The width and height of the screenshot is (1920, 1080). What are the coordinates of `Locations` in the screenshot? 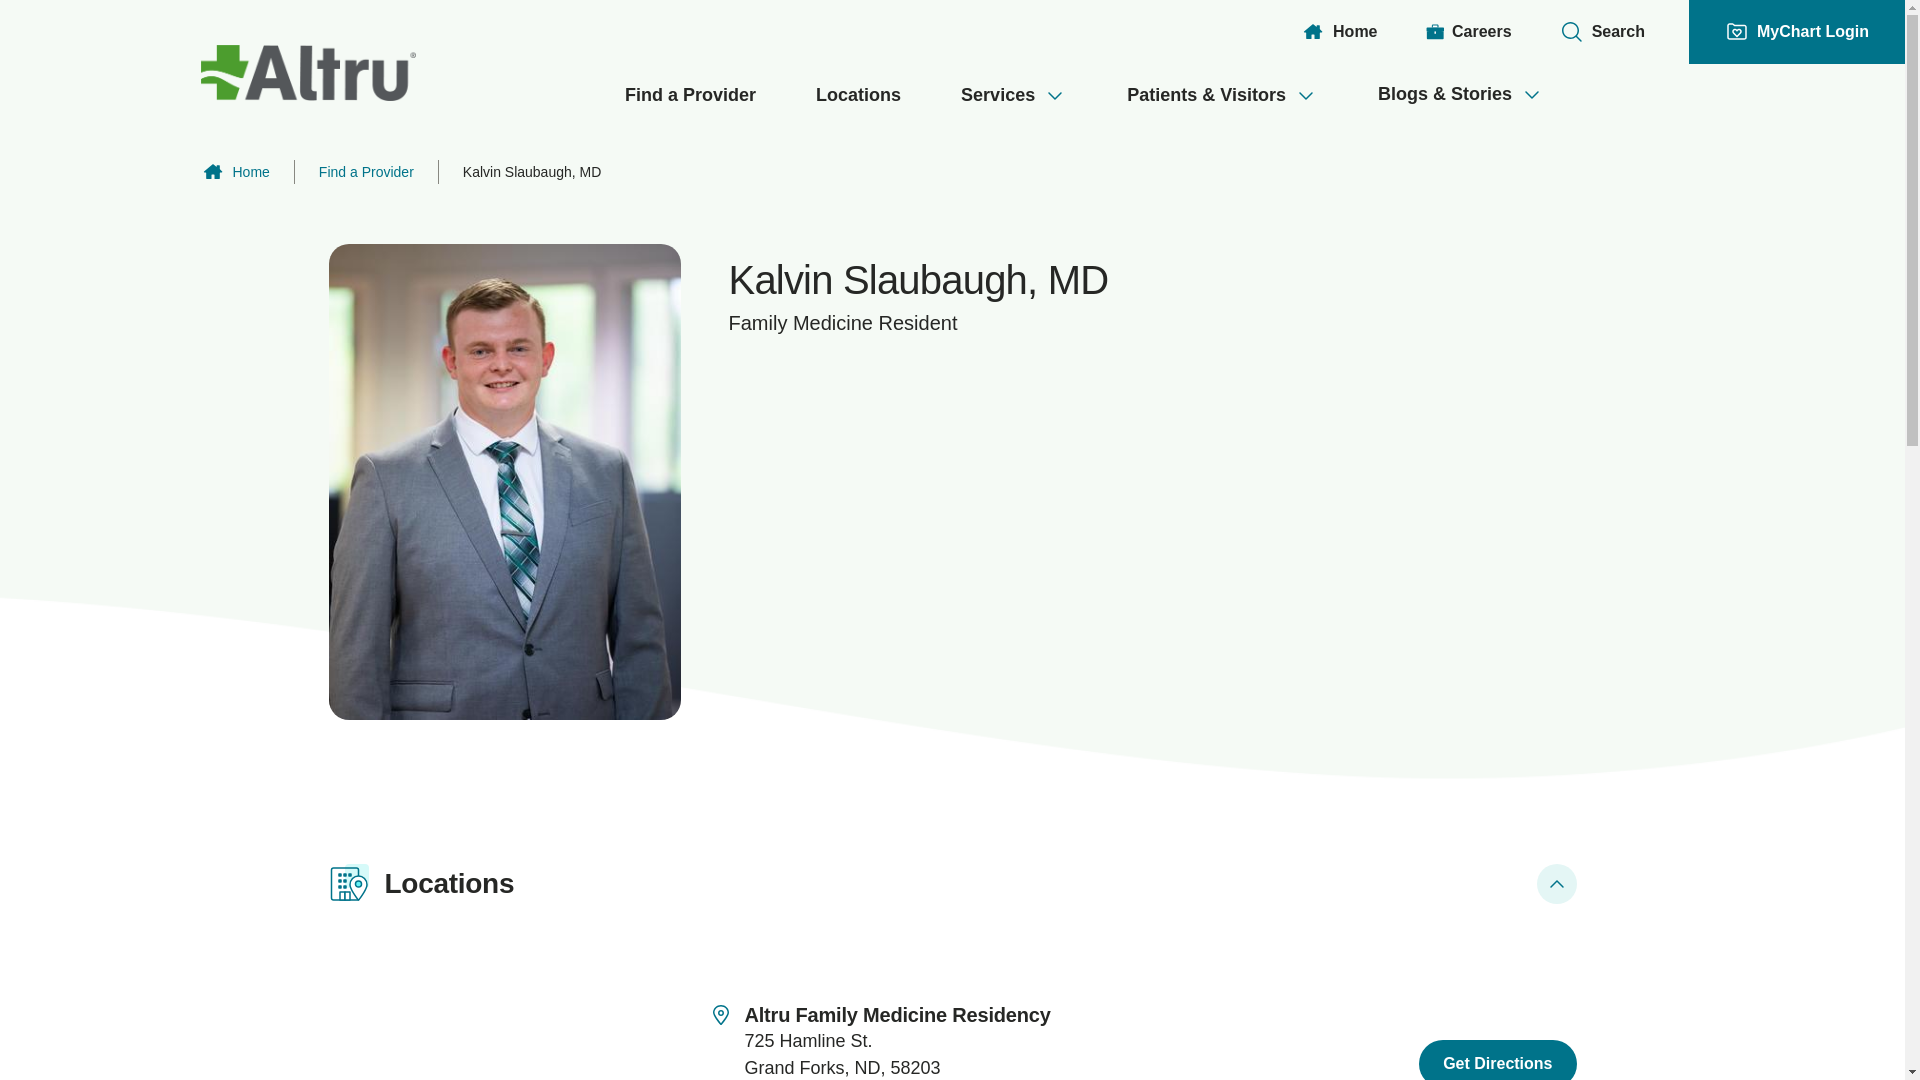 It's located at (858, 96).